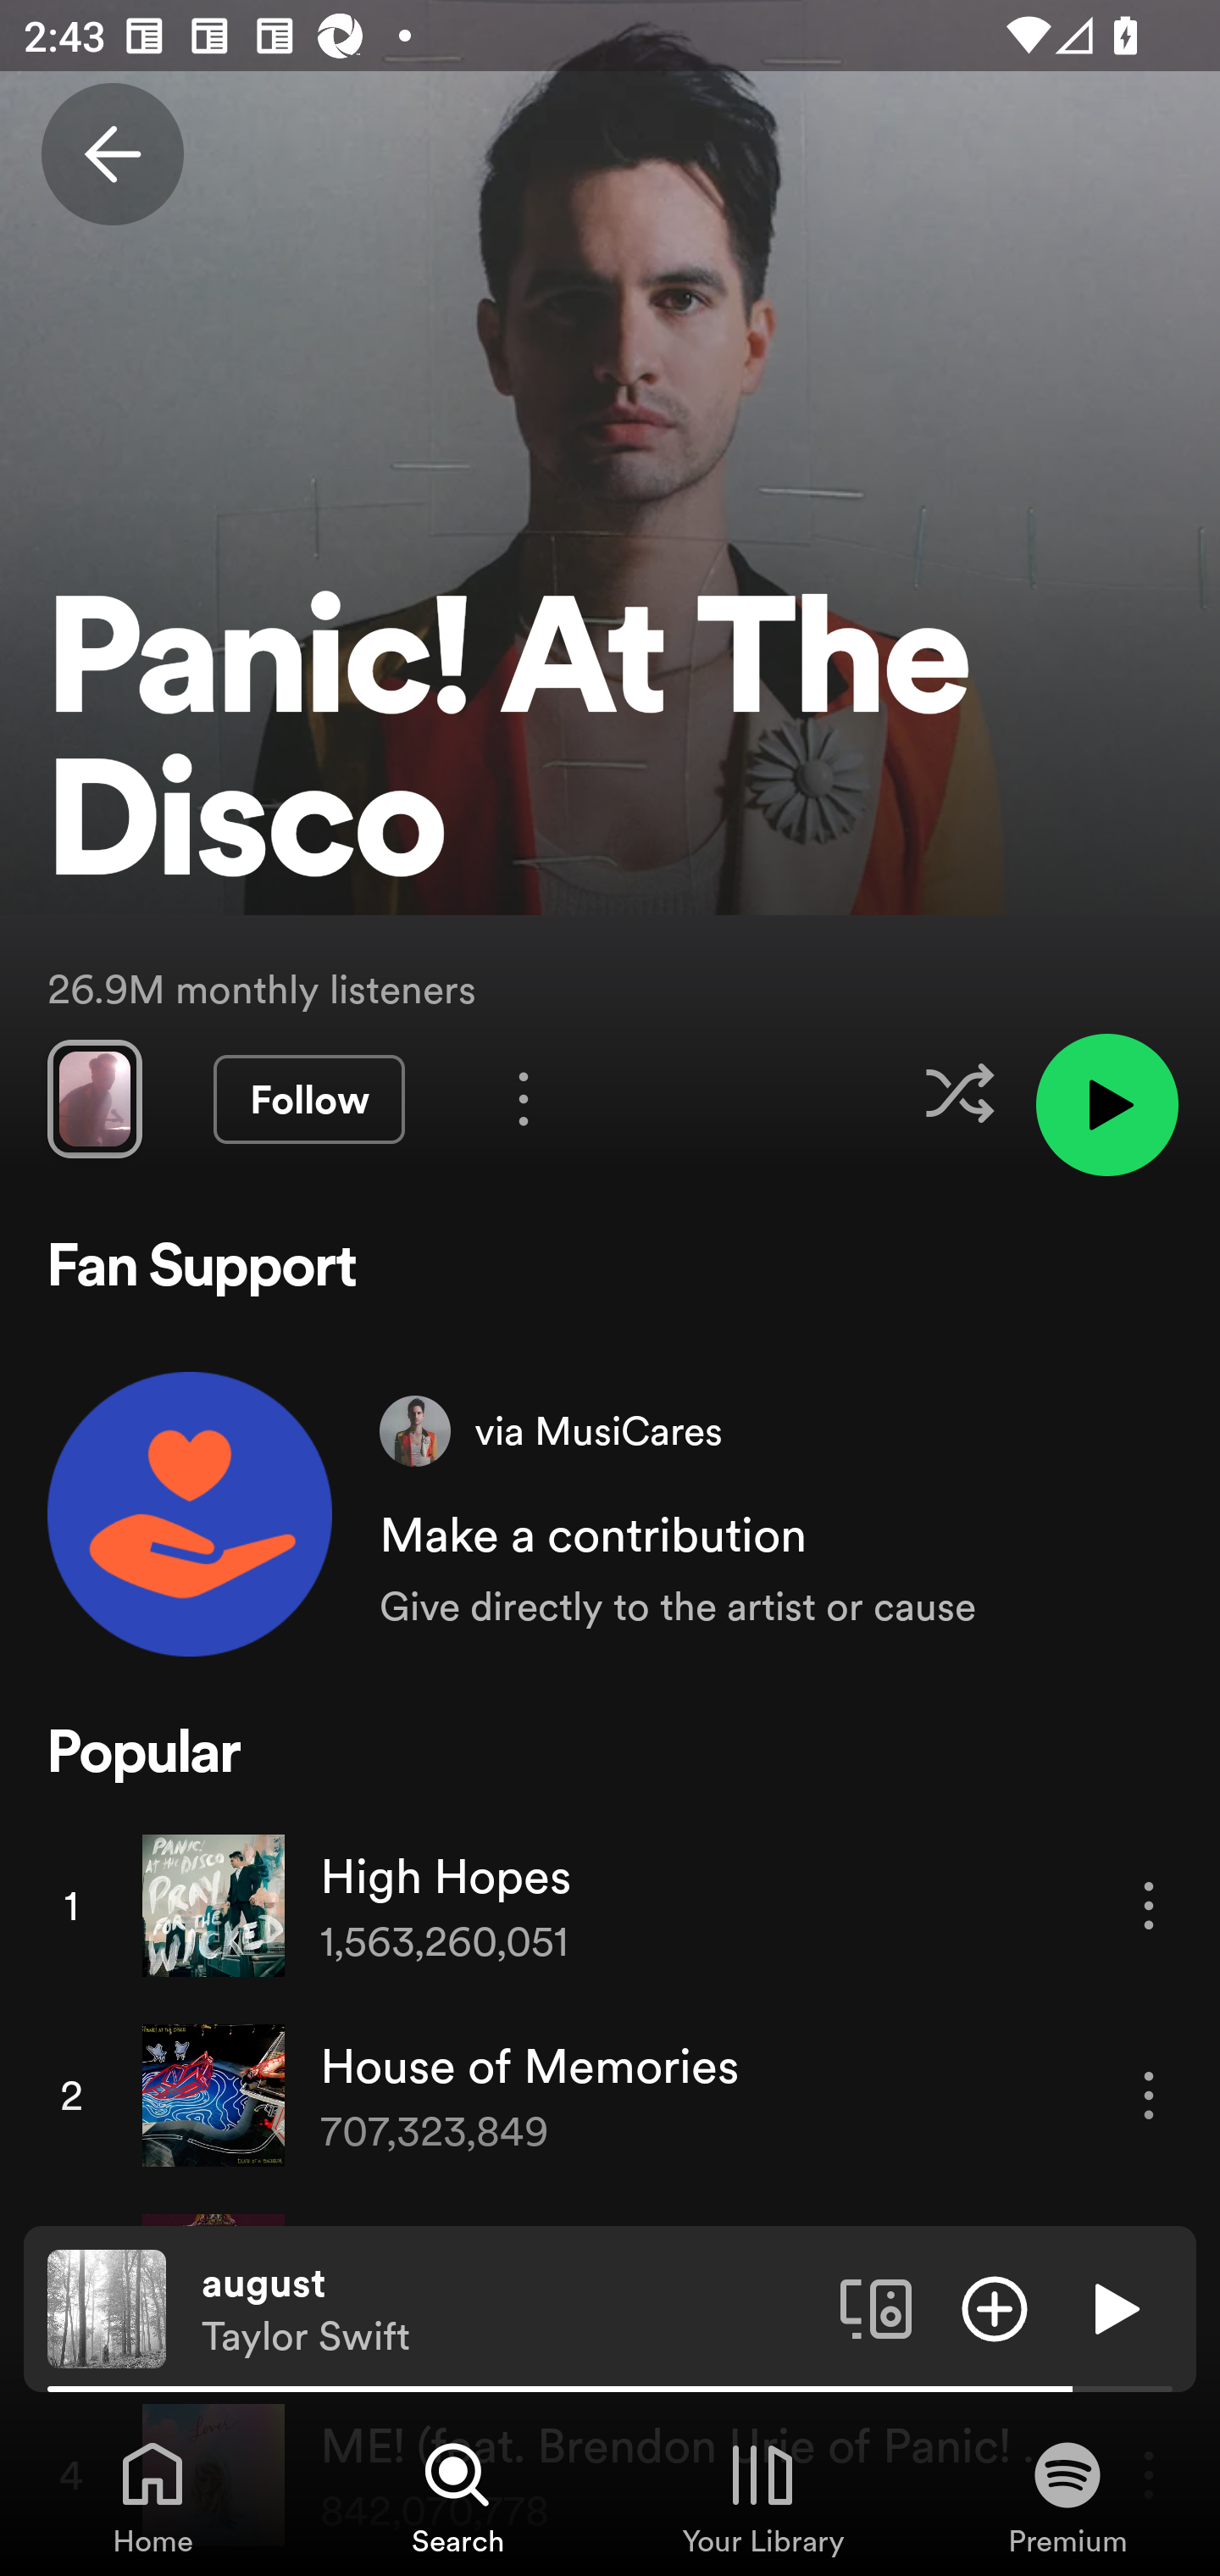 This screenshot has width=1220, height=2576. I want to click on Home, Tab 1 of 4 Home Home, so click(152, 2496).